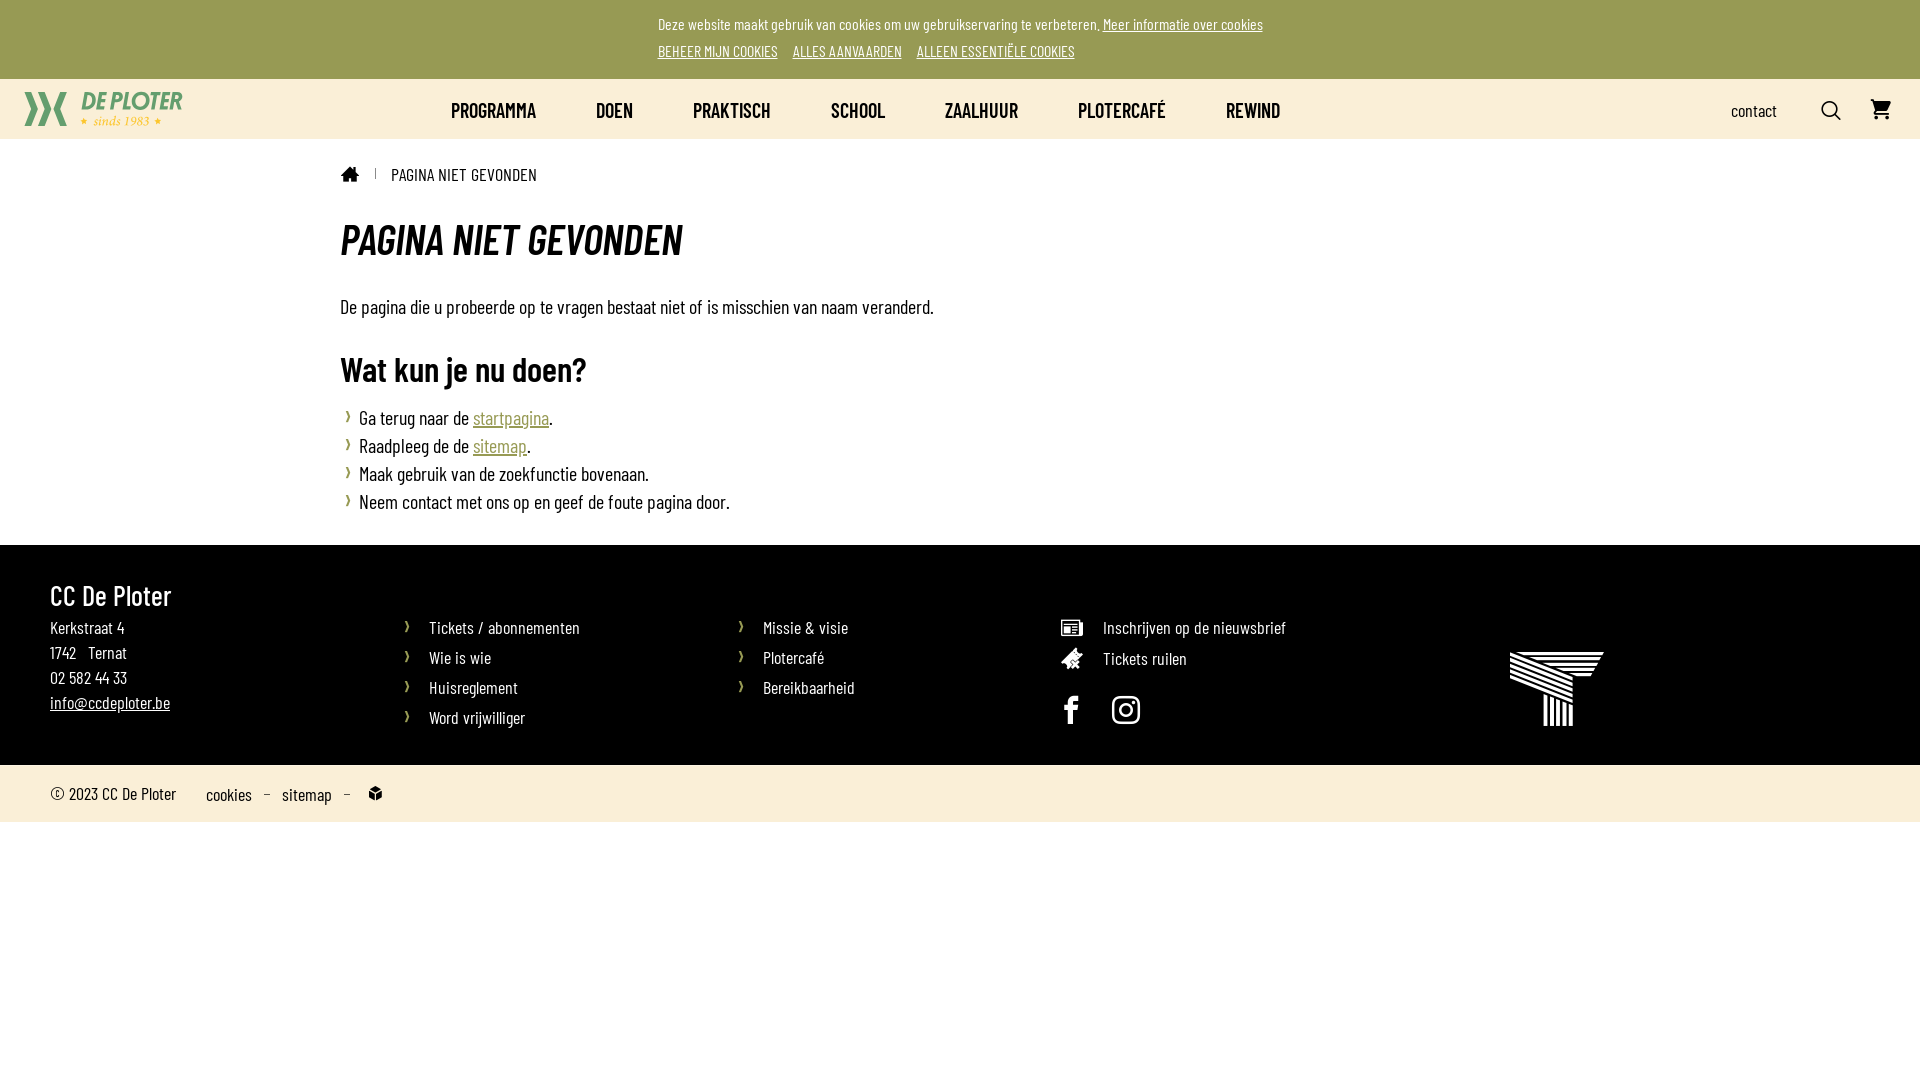 The image size is (1920, 1080). I want to click on Huisreglement, so click(566, 688).